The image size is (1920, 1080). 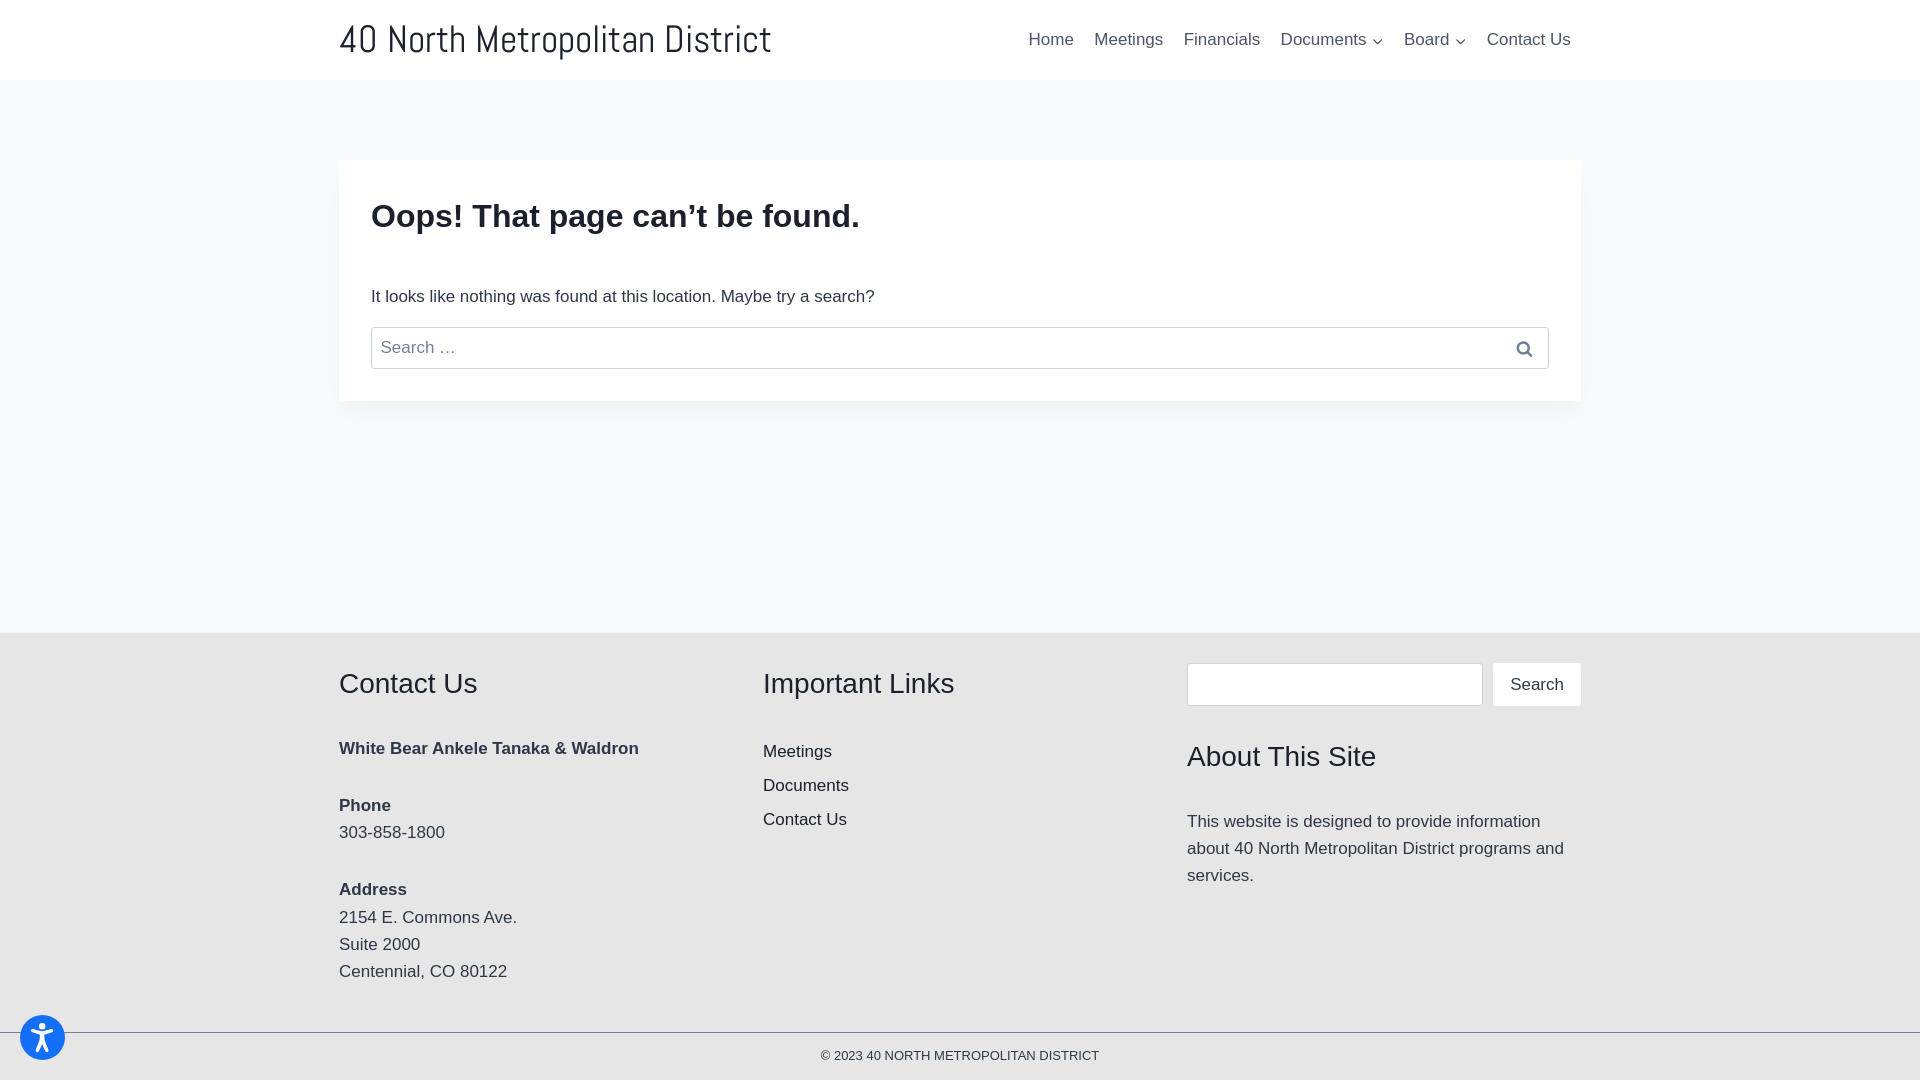 What do you see at coordinates (1222, 40) in the screenshot?
I see `Financials` at bounding box center [1222, 40].